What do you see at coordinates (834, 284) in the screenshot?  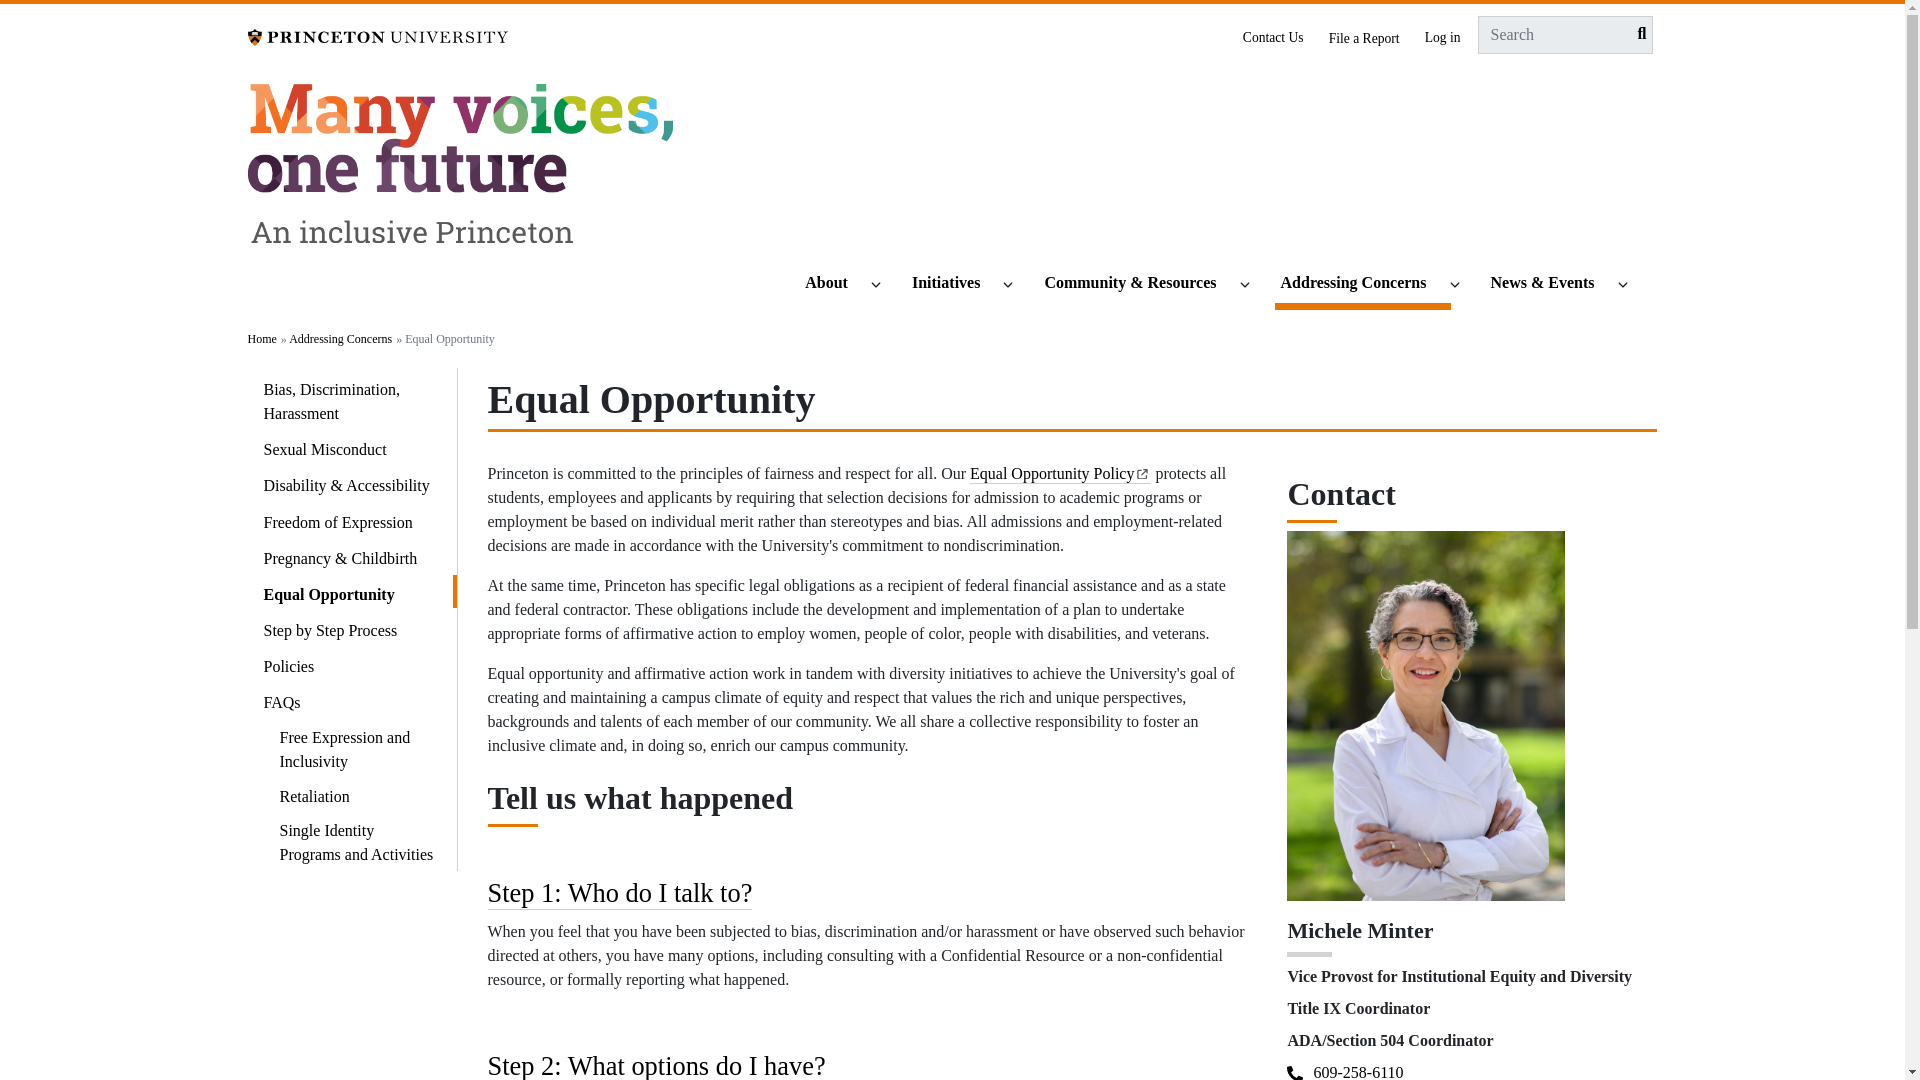 I see `About` at bounding box center [834, 284].